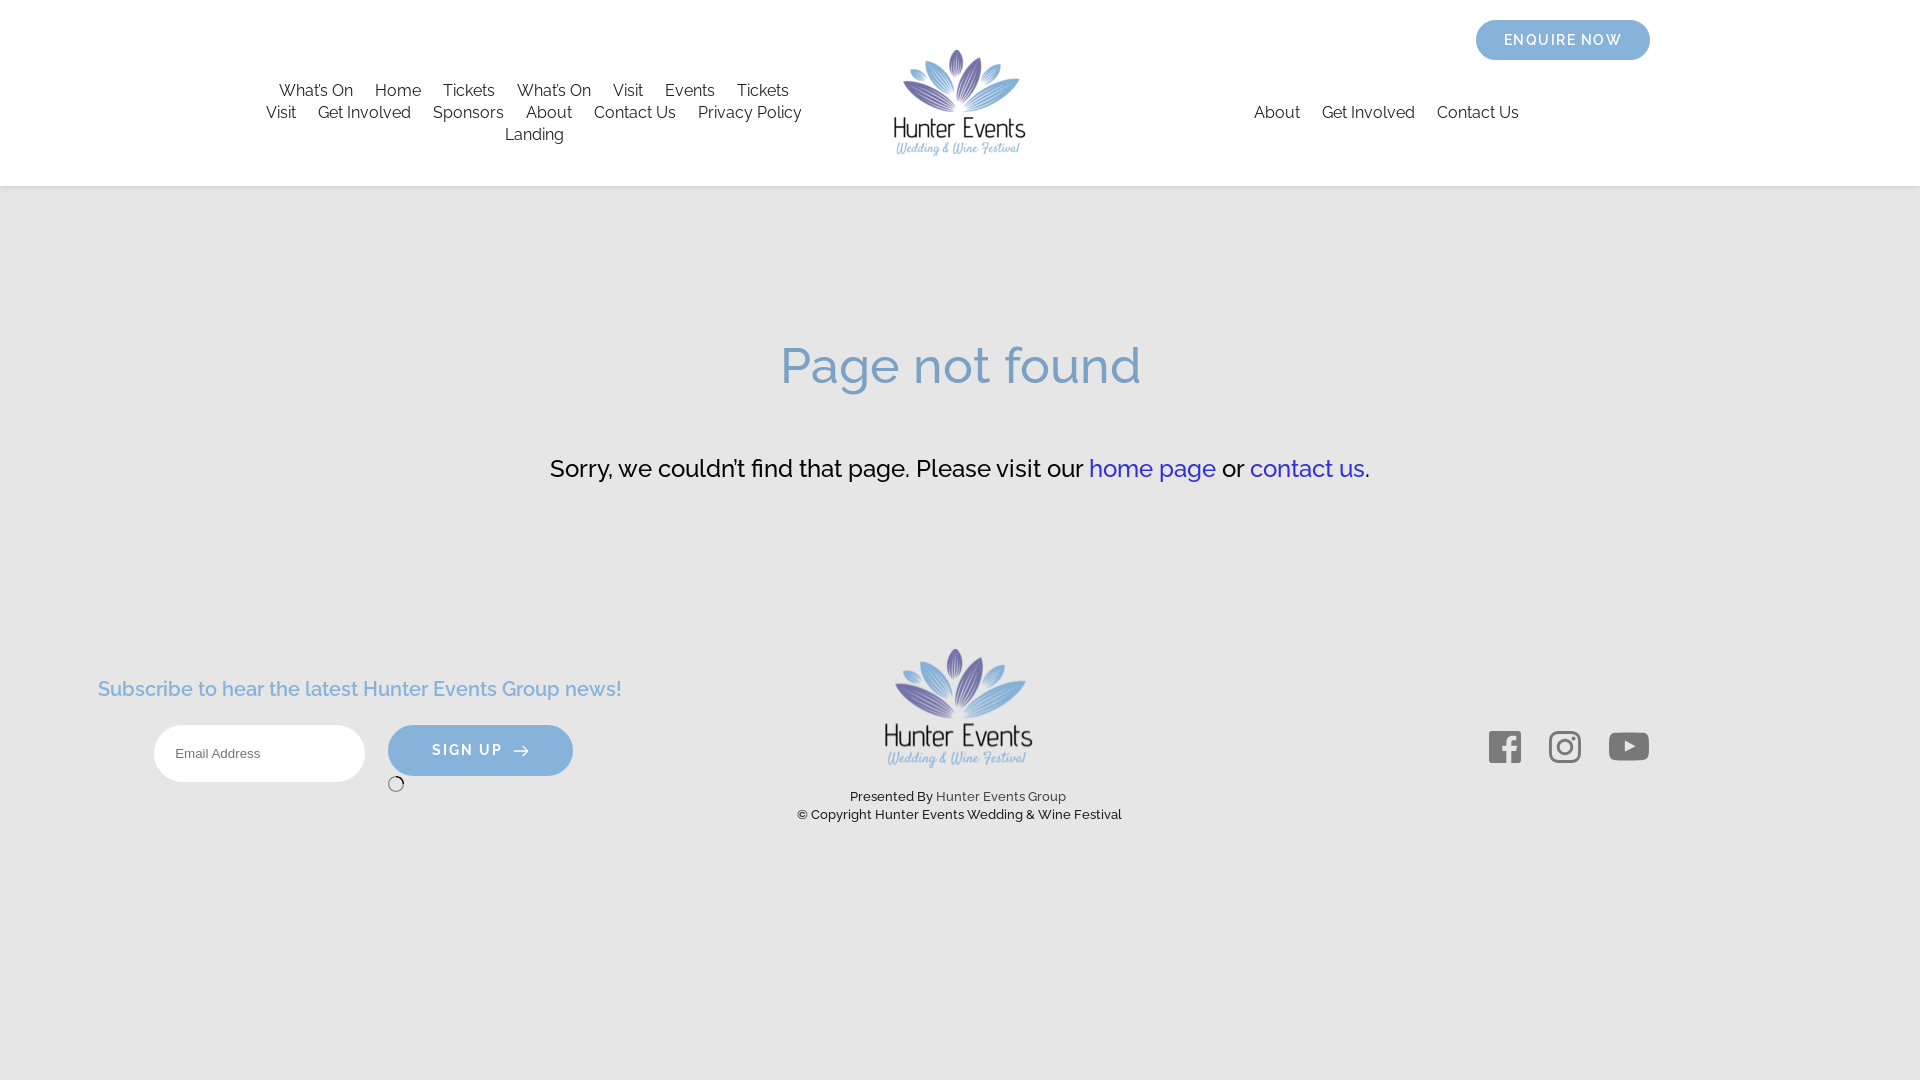 Image resolution: width=1920 pixels, height=1080 pixels. What do you see at coordinates (398, 91) in the screenshot?
I see `Home` at bounding box center [398, 91].